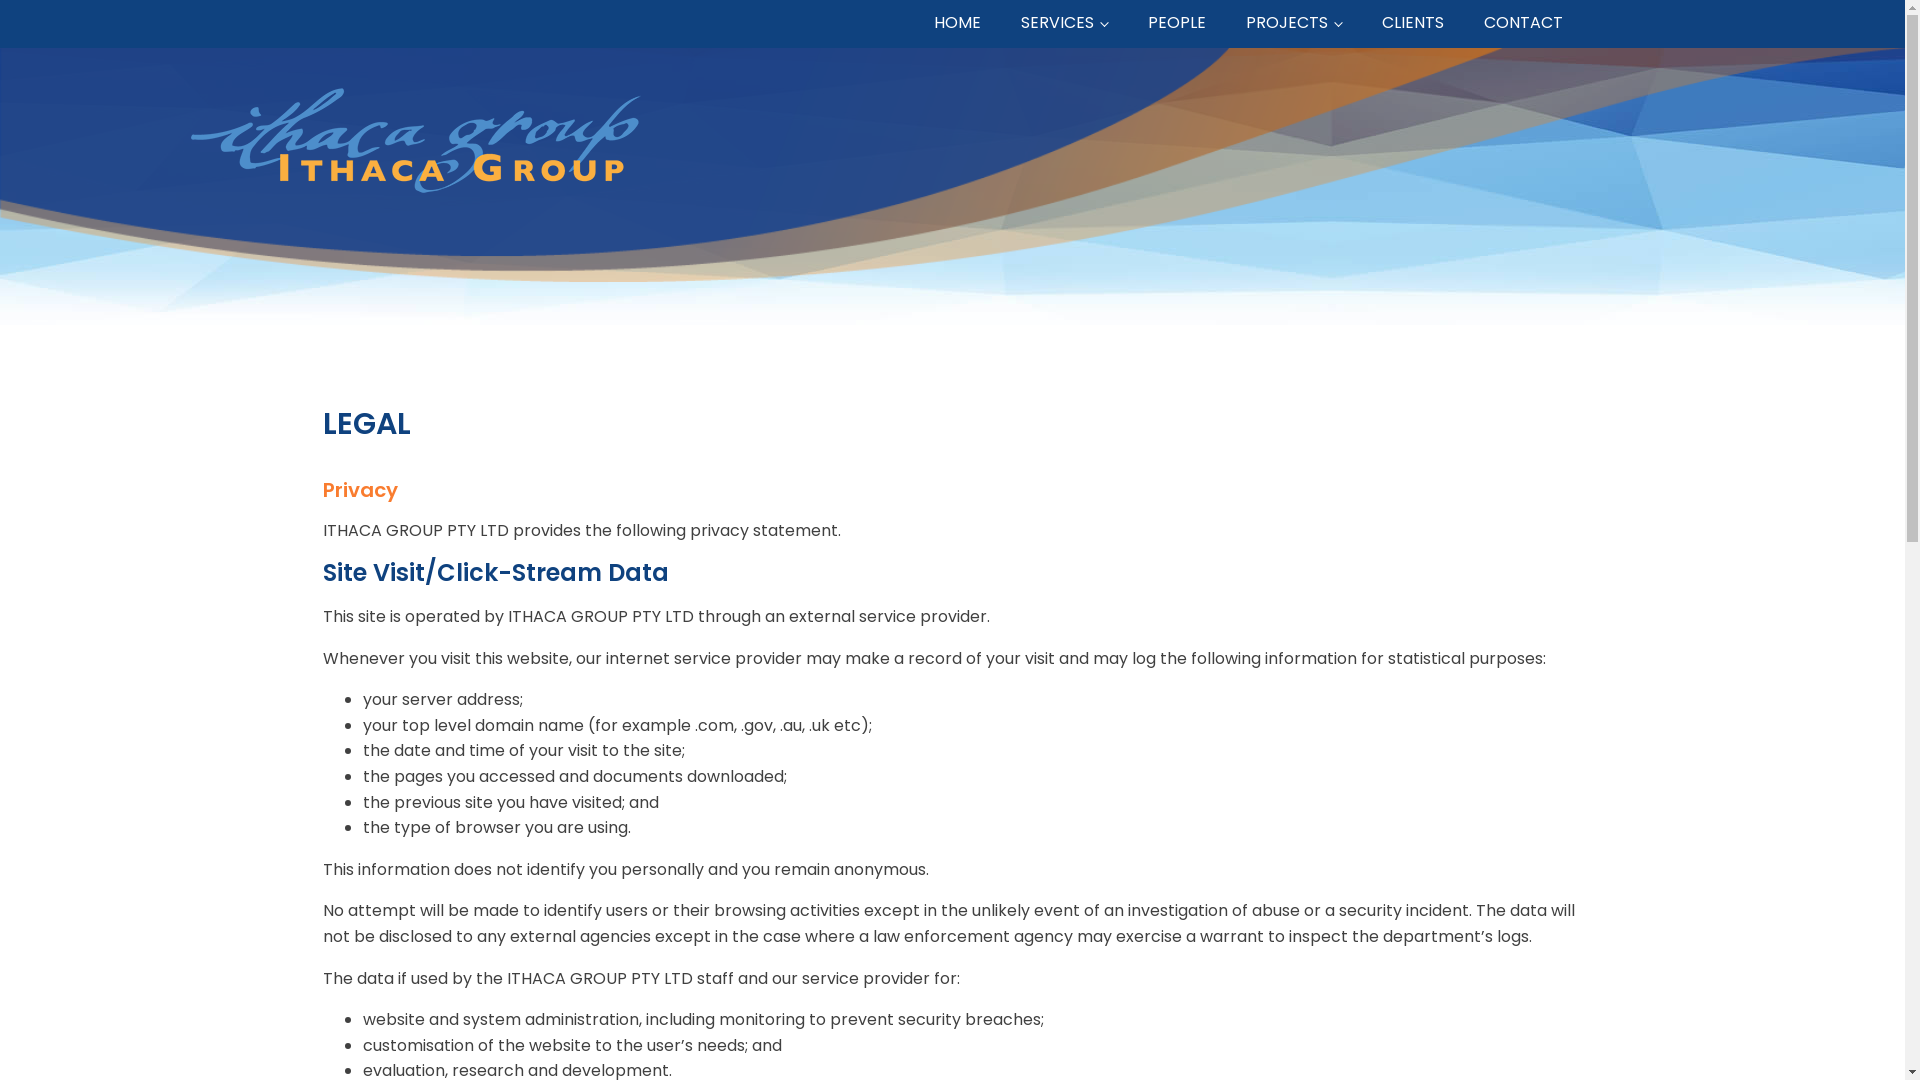  I want to click on CONTACT, so click(1524, 24).